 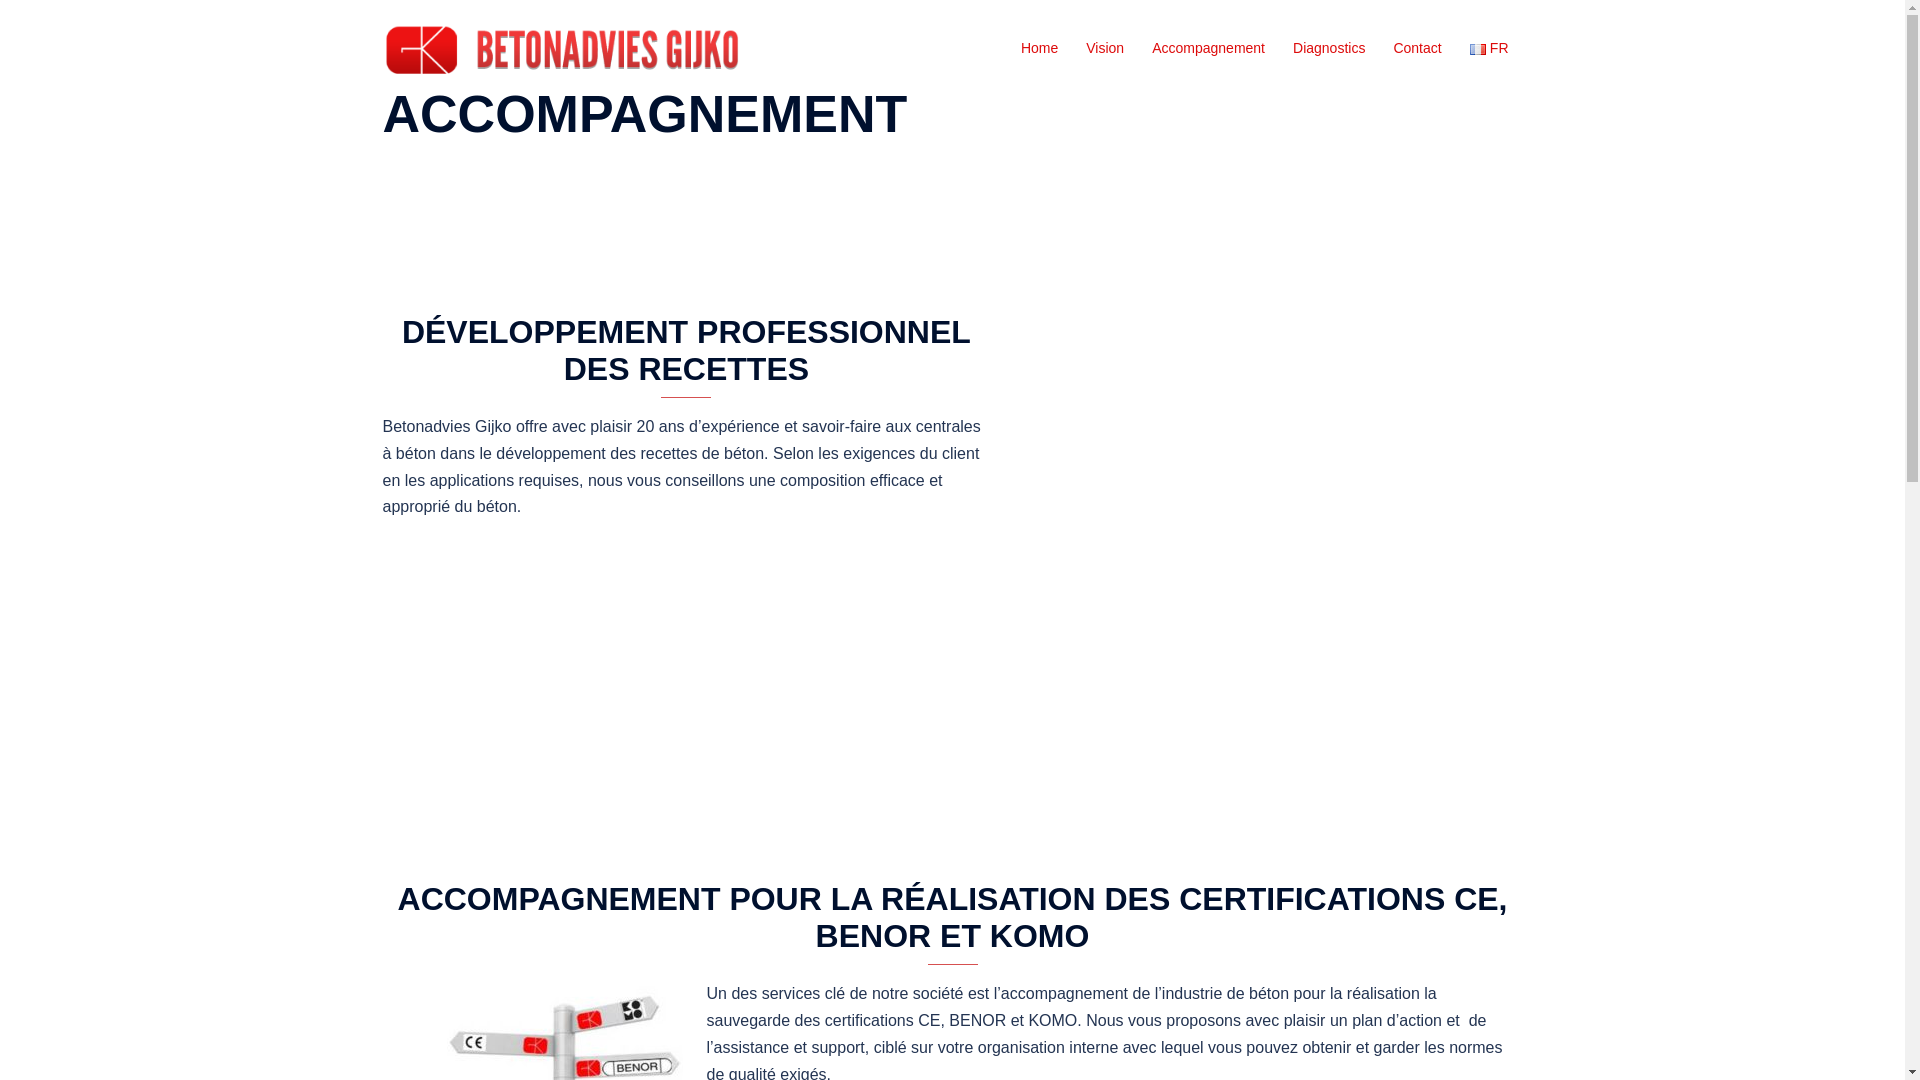 I want to click on Accompagnement, so click(x=1208, y=49).